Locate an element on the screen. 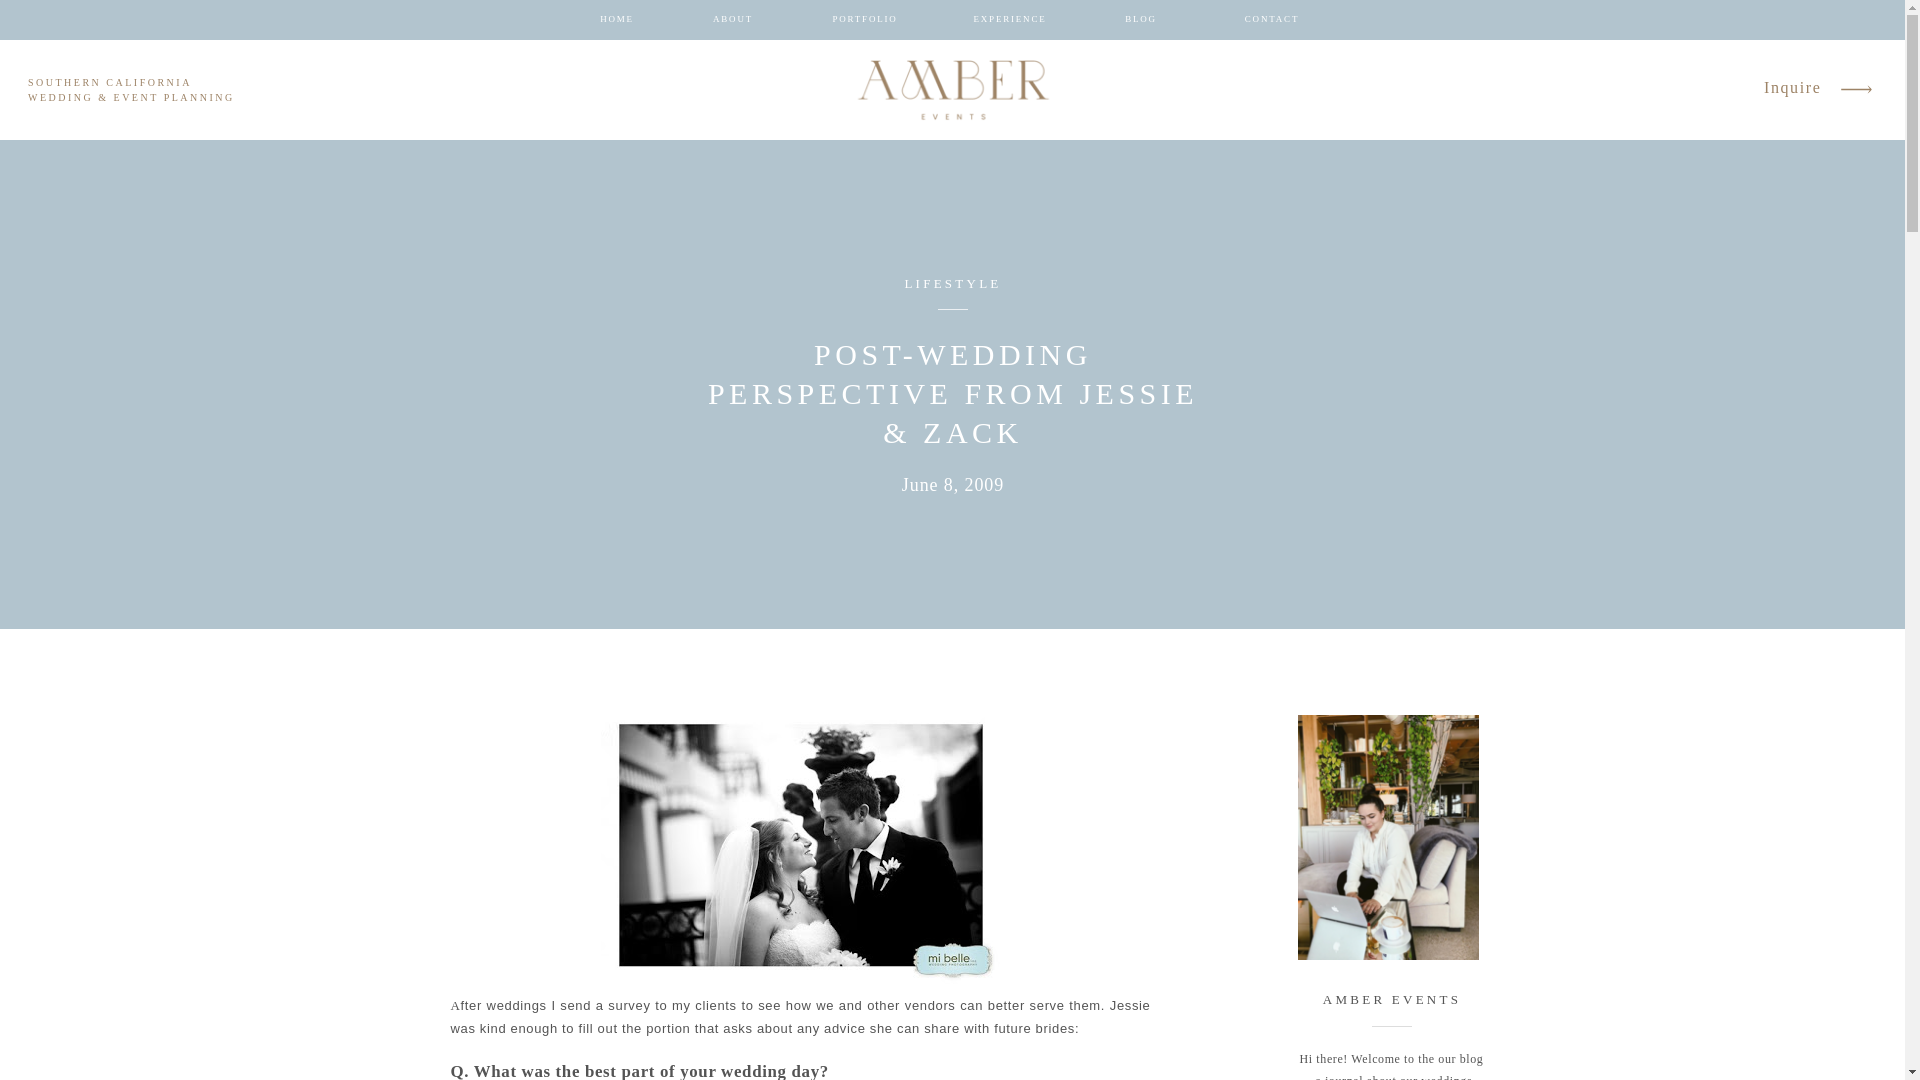 Image resolution: width=1920 pixels, height=1080 pixels. ABOUT is located at coordinates (732, 20).